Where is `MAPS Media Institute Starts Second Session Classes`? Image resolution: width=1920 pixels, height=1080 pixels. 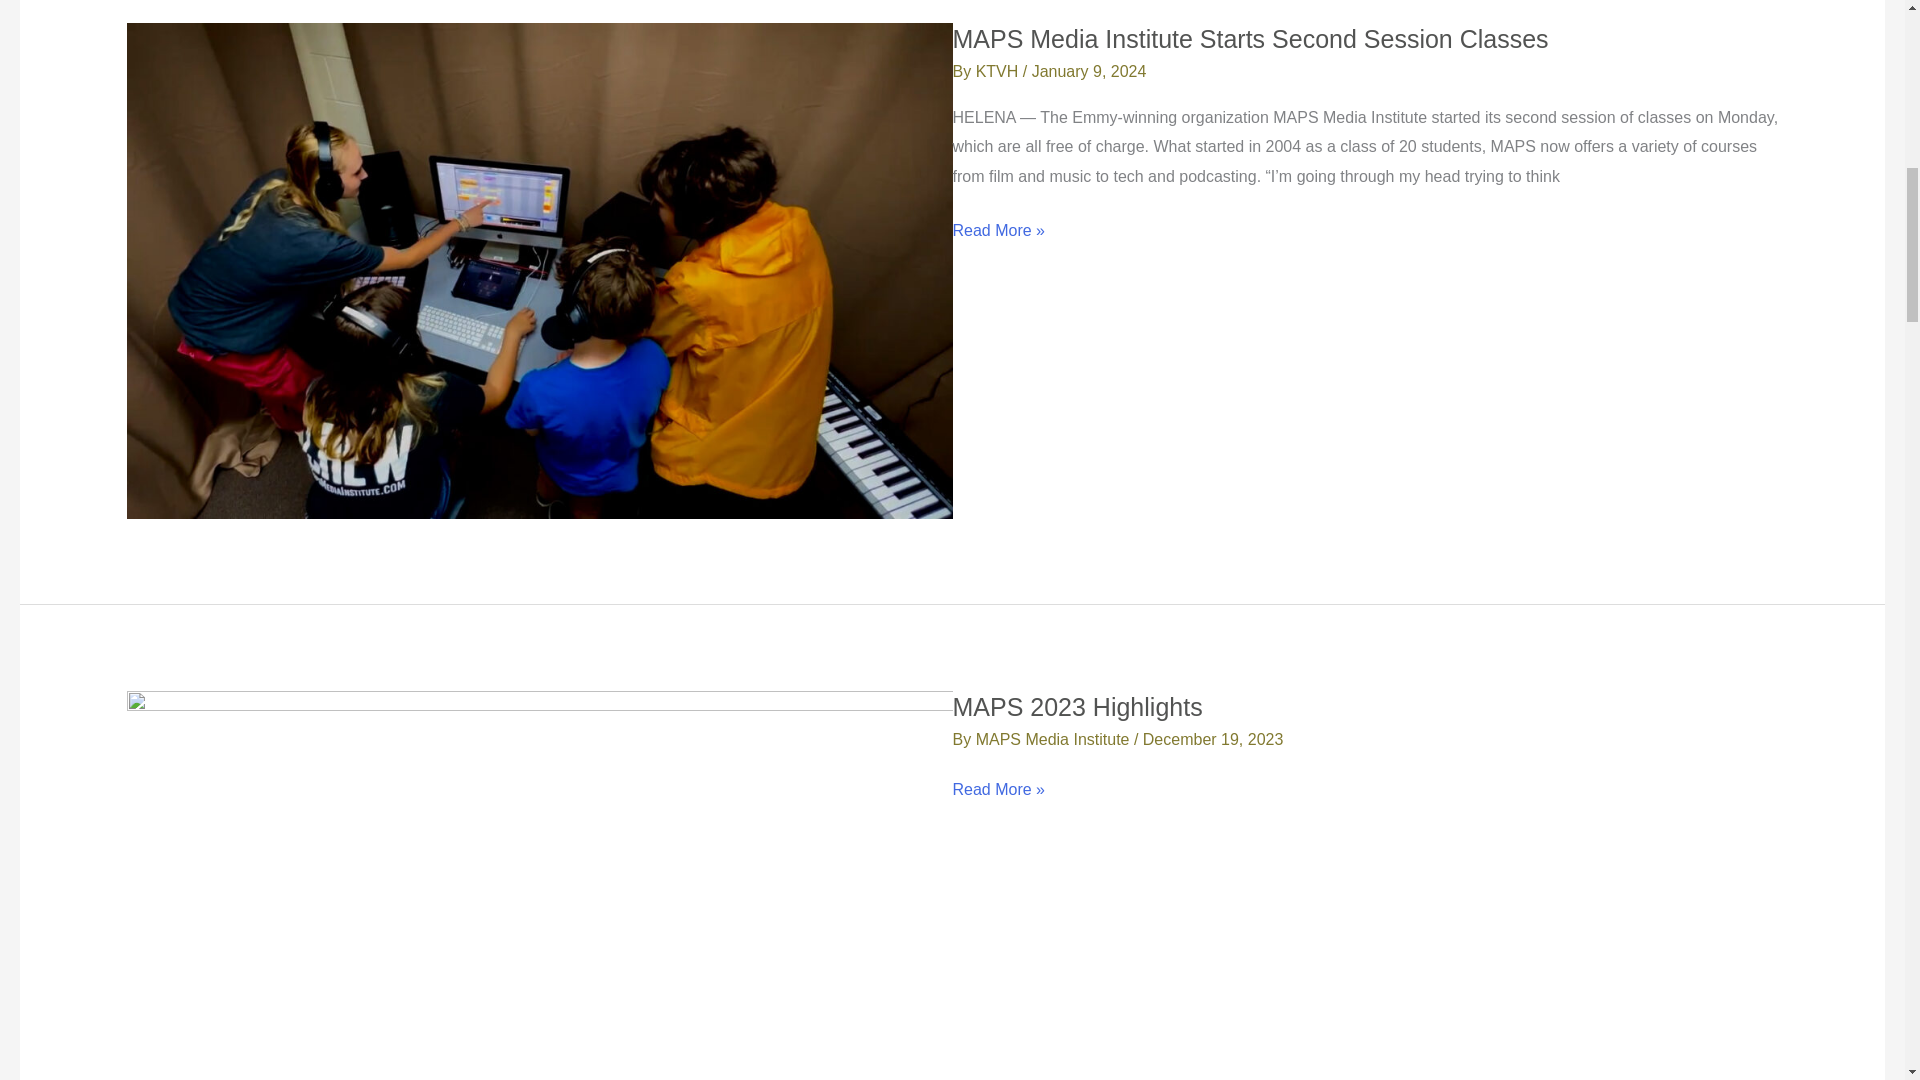
MAPS Media Institute Starts Second Session Classes is located at coordinates (1250, 38).